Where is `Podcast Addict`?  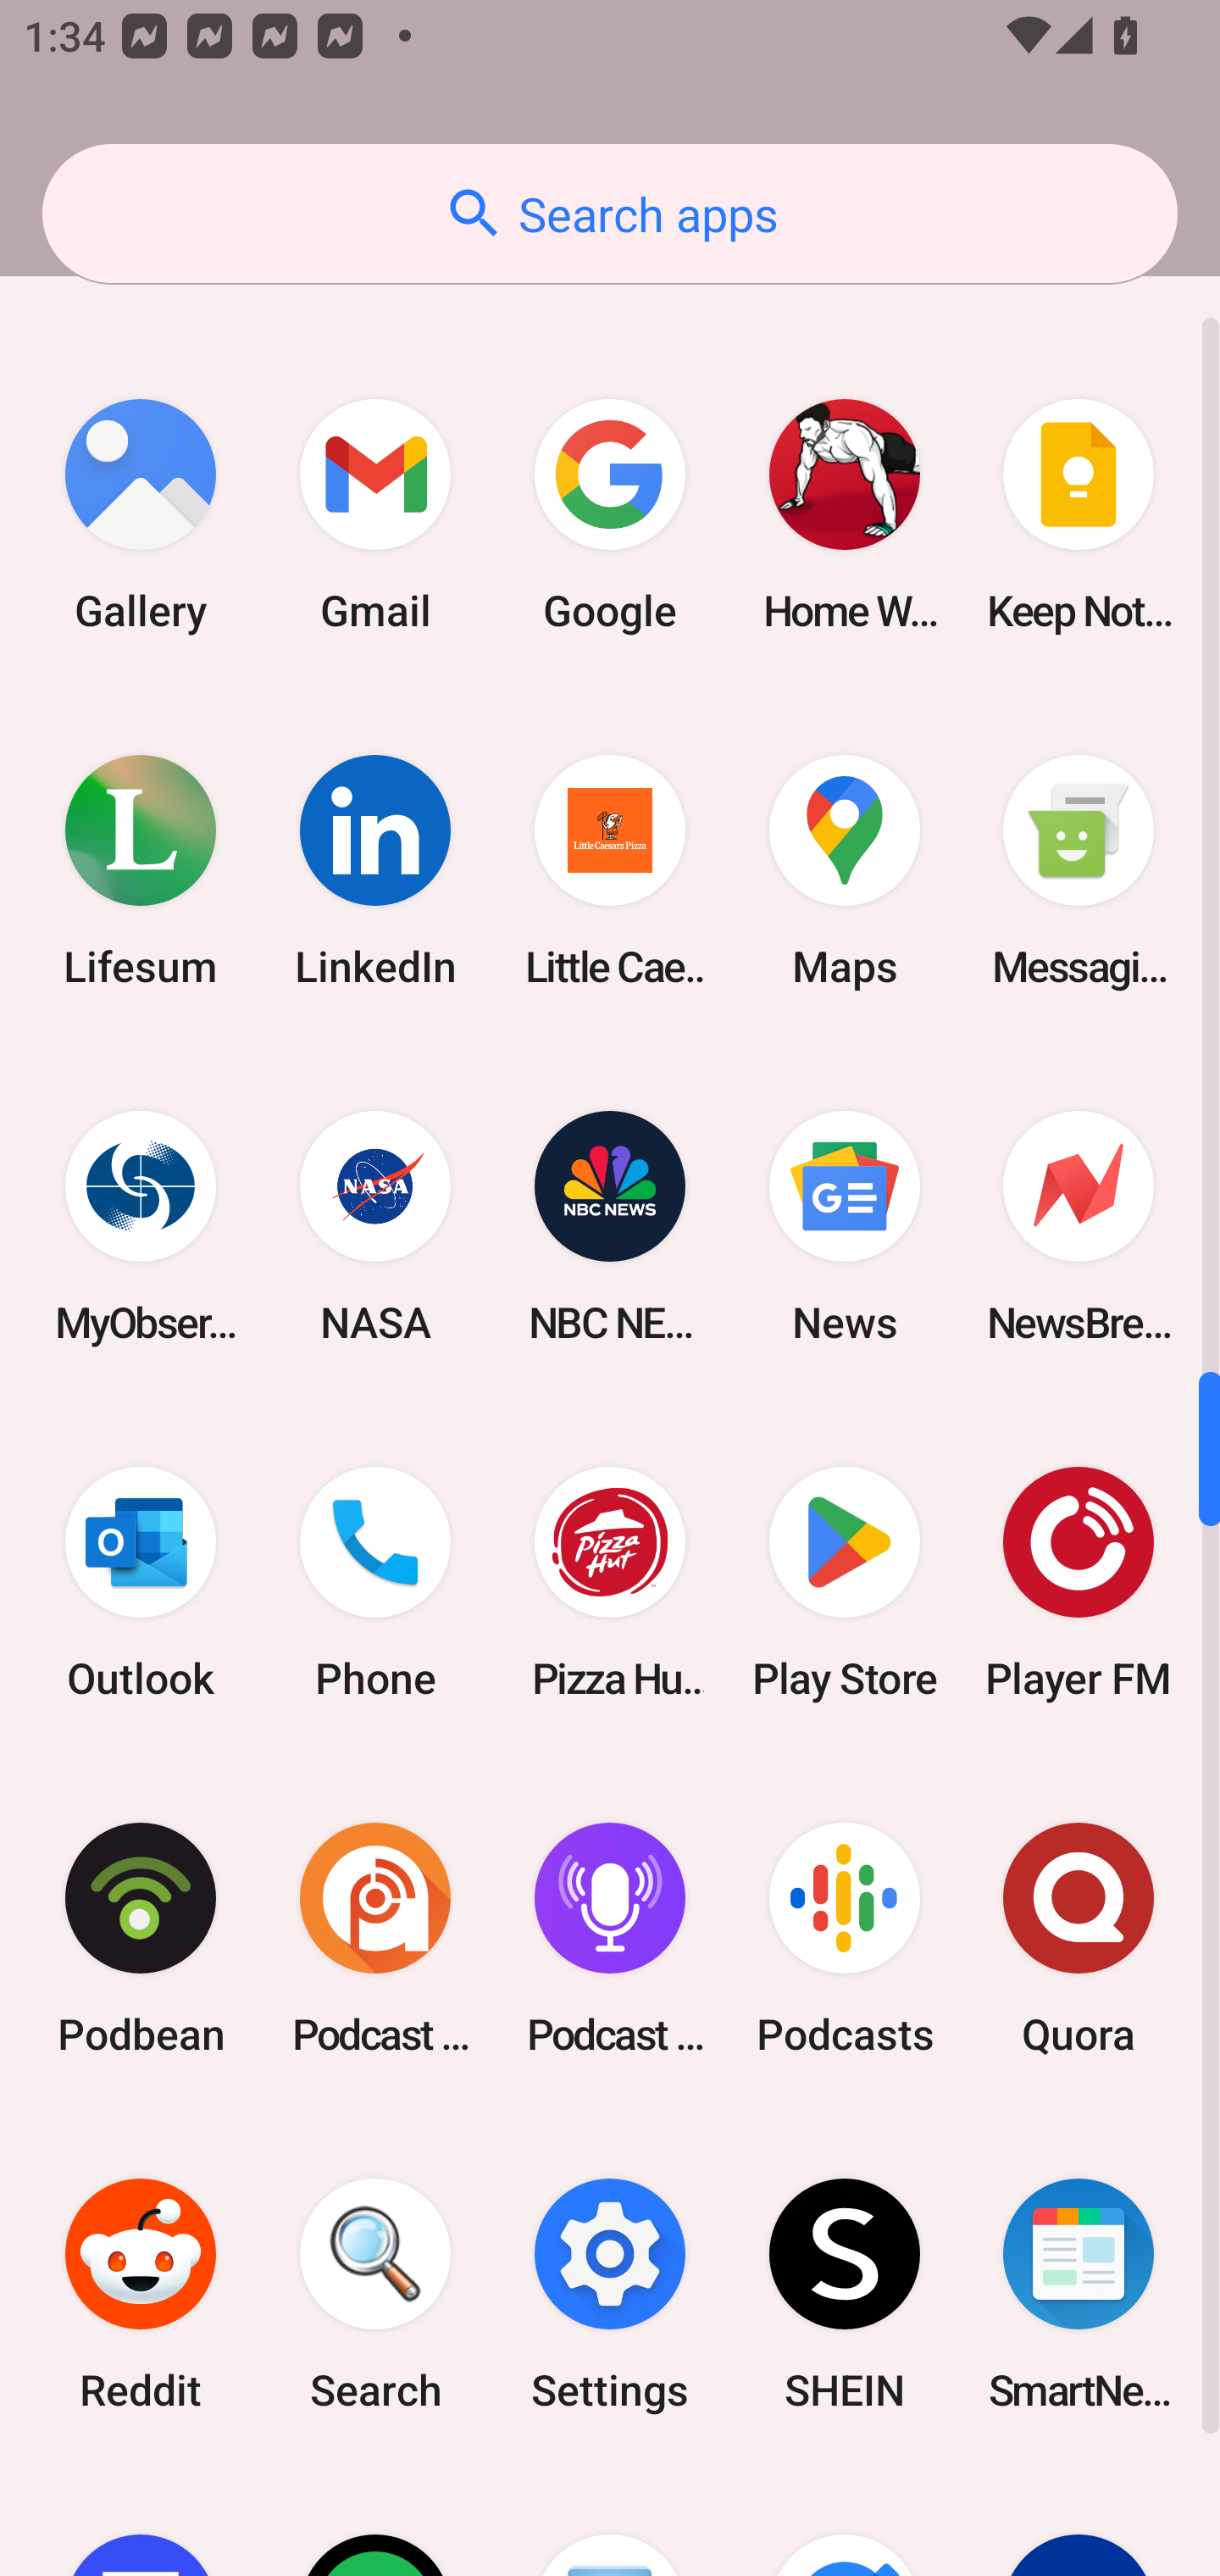 Podcast Addict is located at coordinates (375, 1939).